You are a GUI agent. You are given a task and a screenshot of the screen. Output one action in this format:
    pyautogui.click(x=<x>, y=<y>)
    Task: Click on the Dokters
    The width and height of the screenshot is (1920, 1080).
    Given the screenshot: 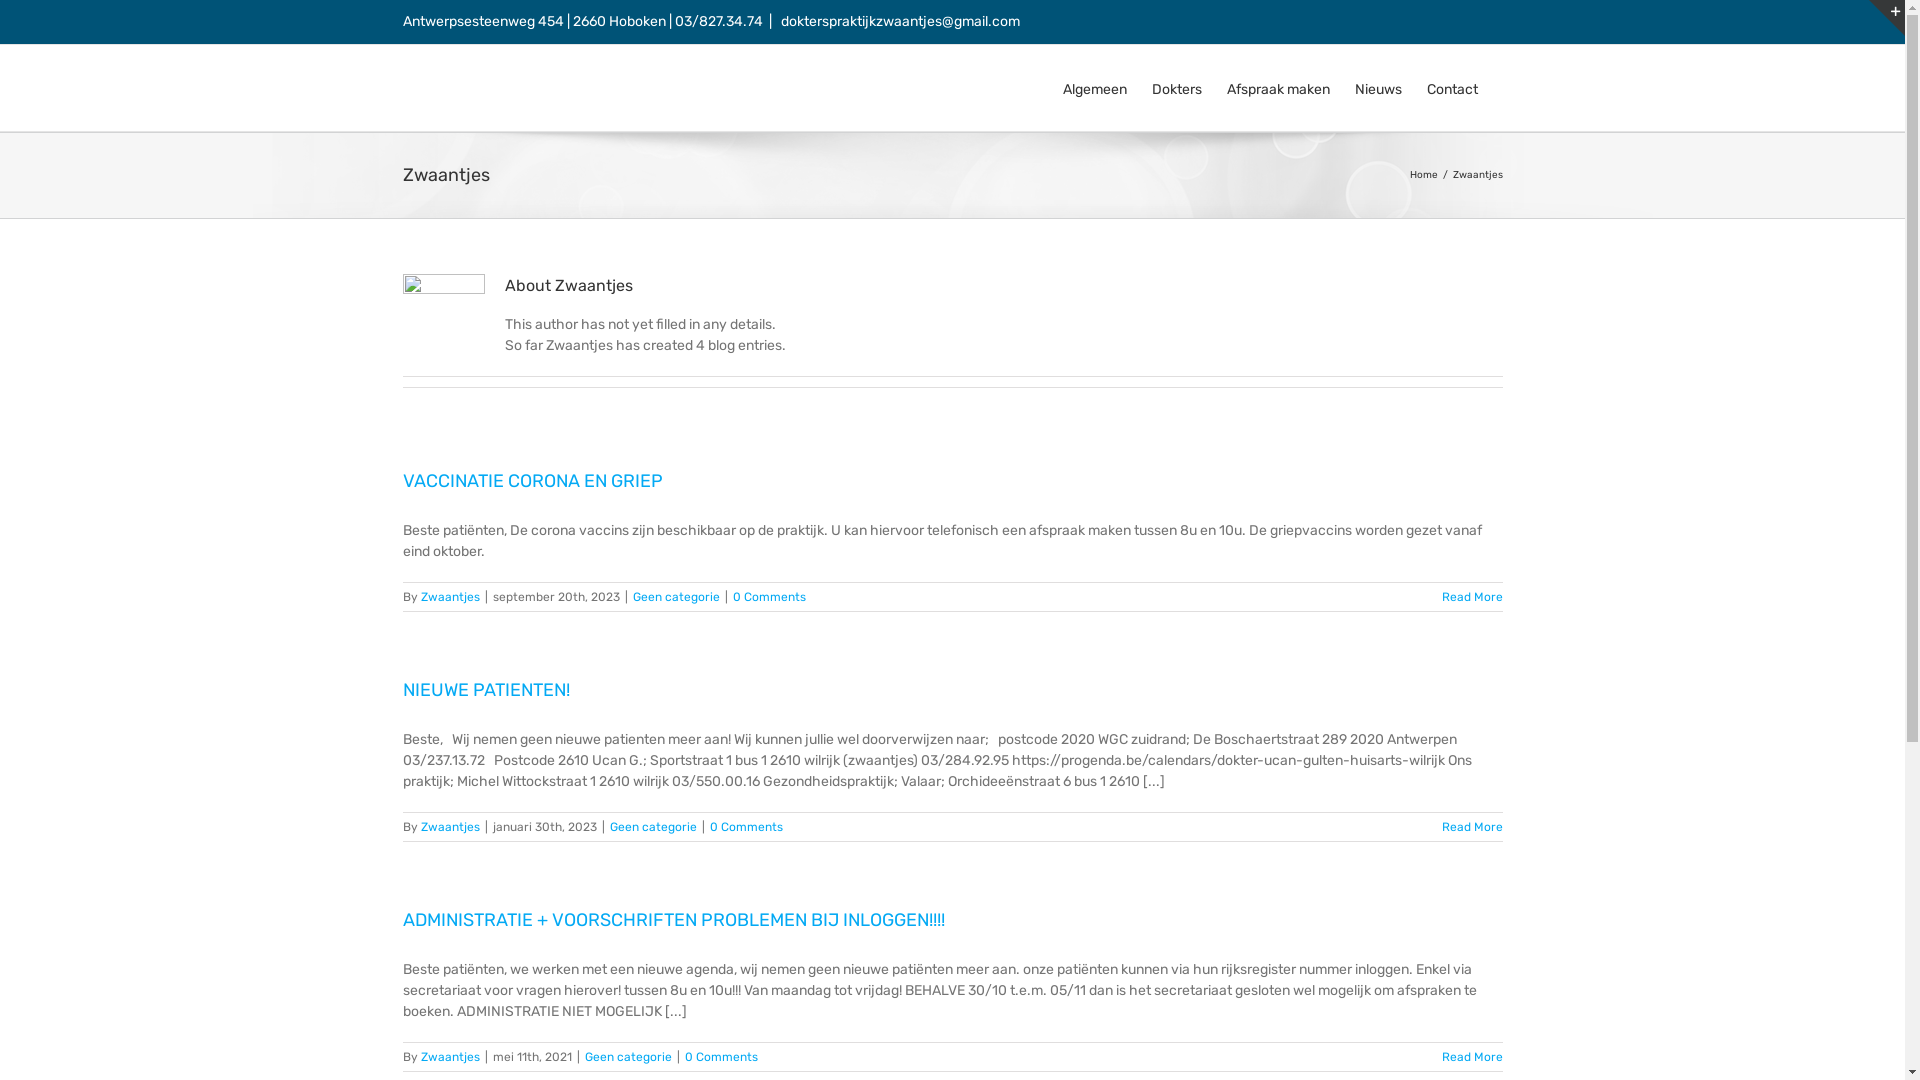 What is the action you would take?
    pyautogui.click(x=1177, y=88)
    